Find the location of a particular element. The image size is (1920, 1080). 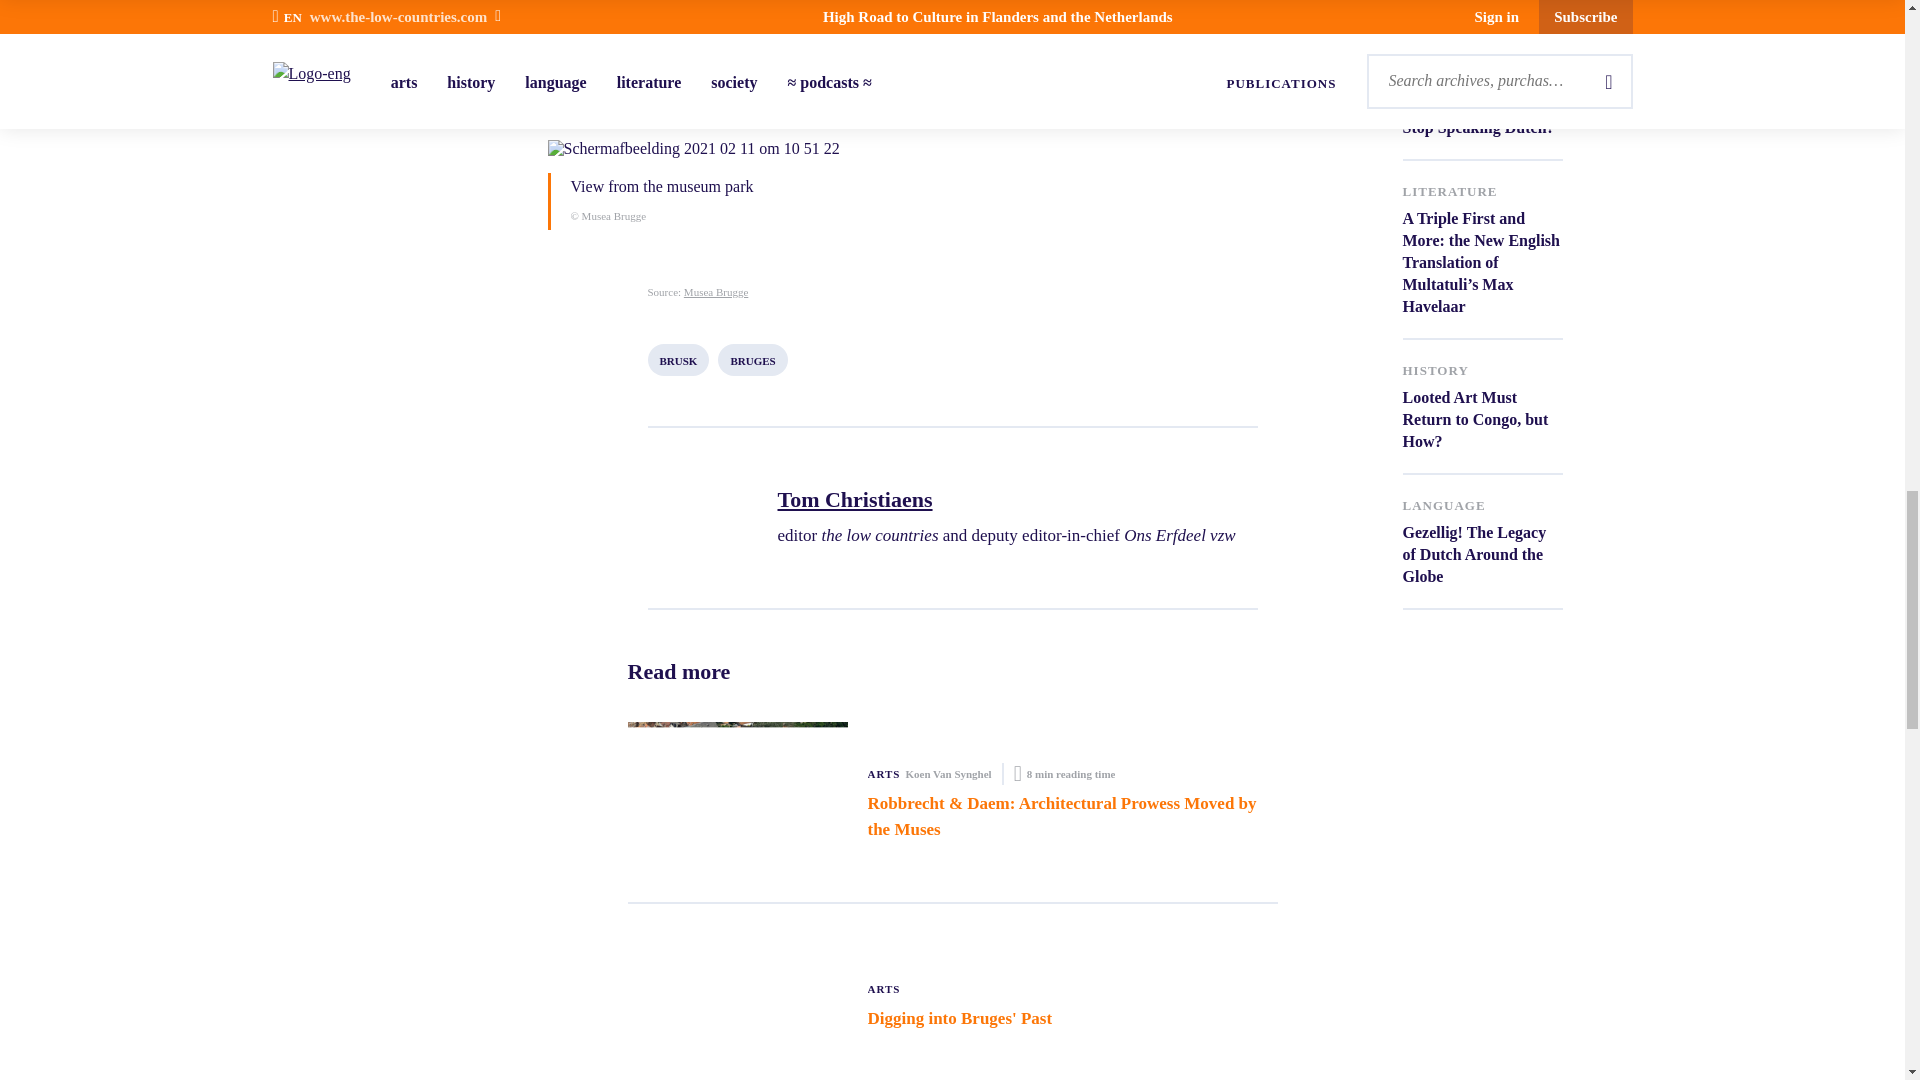

Schermafbeelding 2021 02 11 om 10 51 22 is located at coordinates (952, 148).